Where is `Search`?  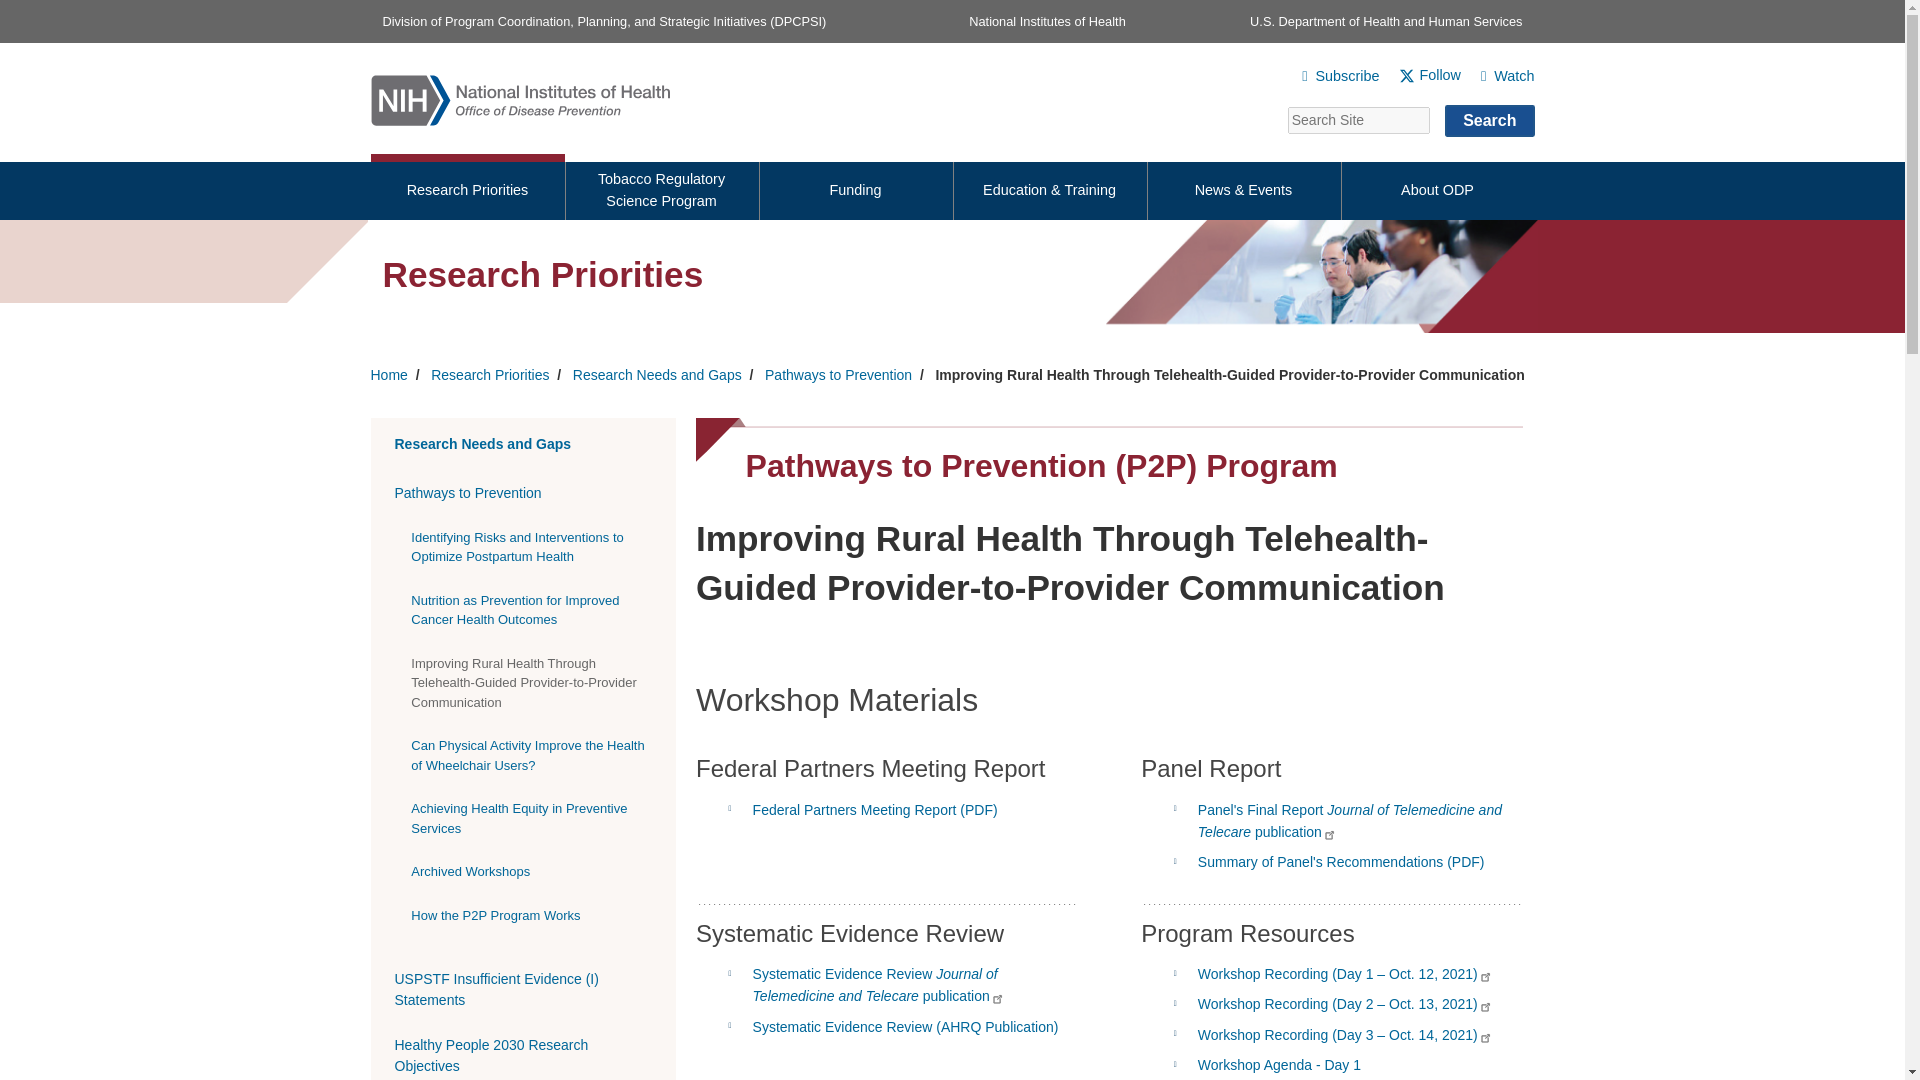
Search is located at coordinates (1490, 120).